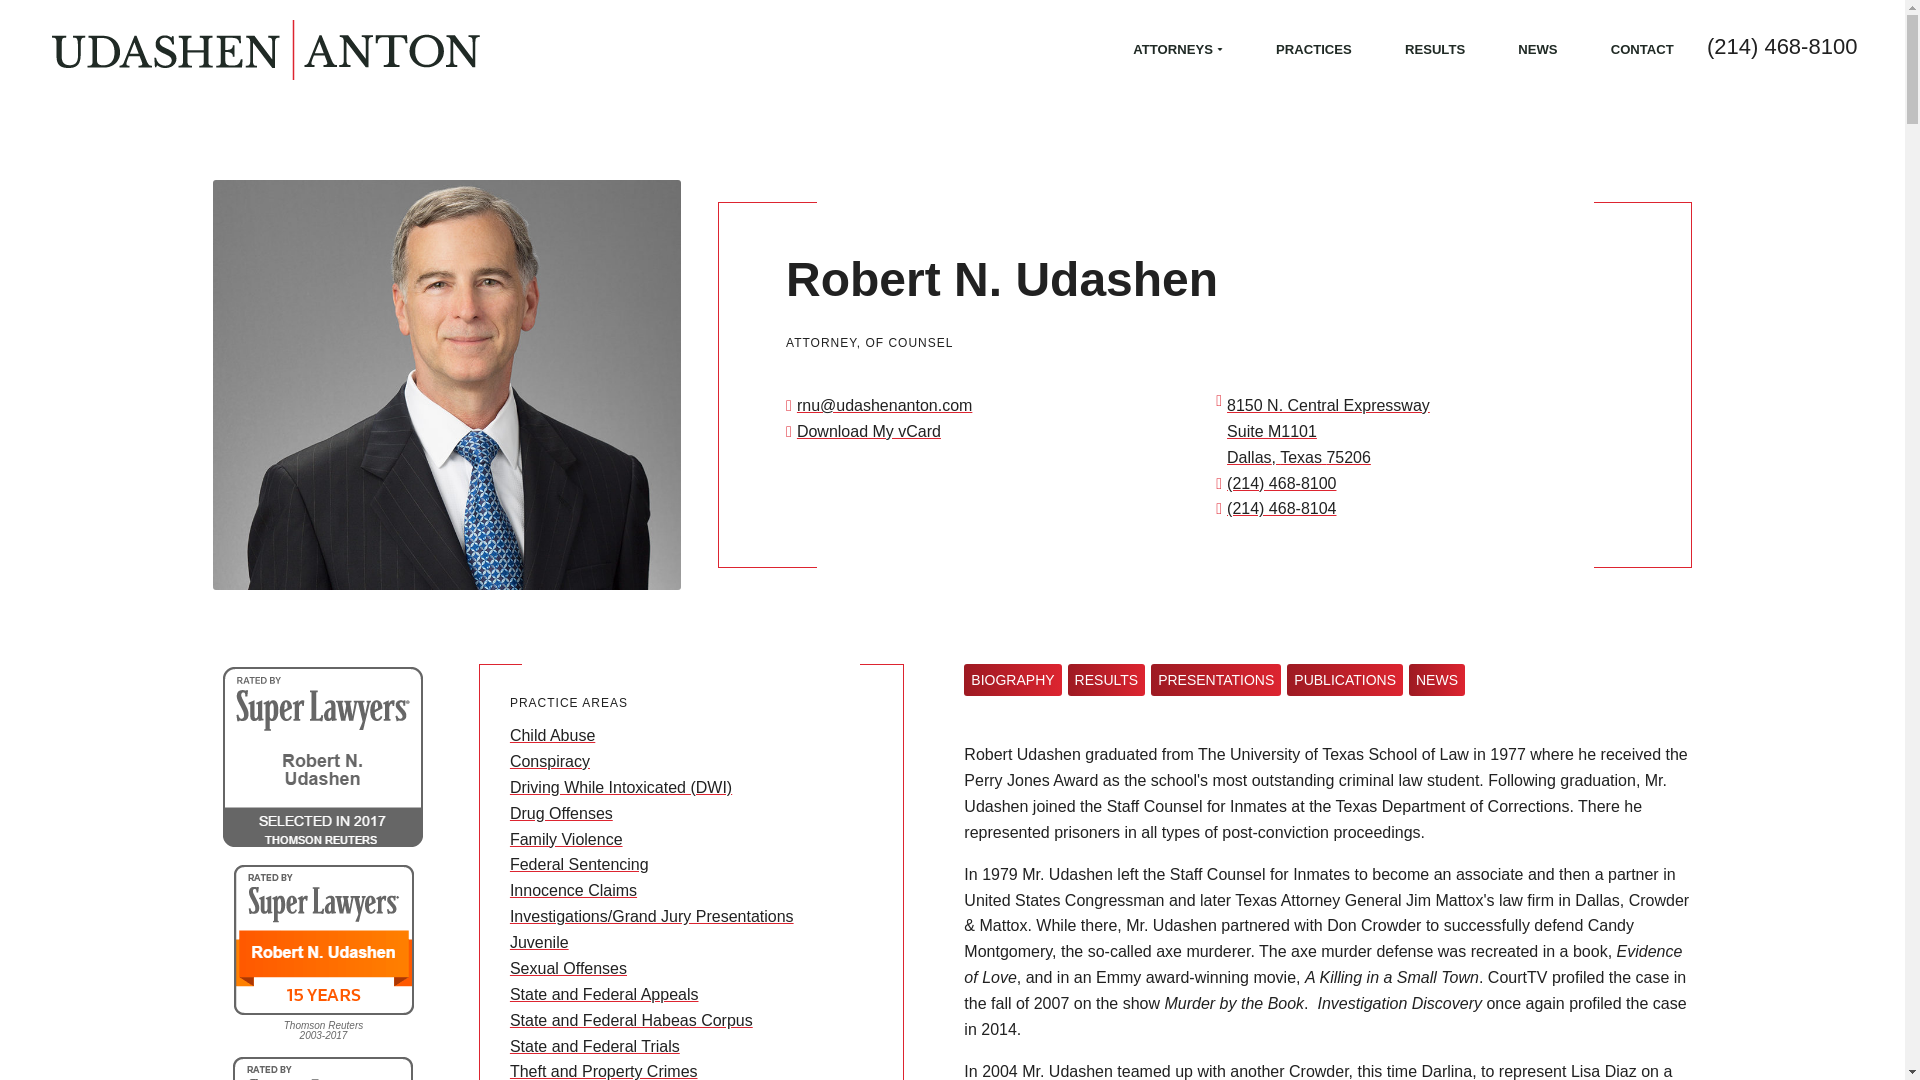 Image resolution: width=1920 pixels, height=1080 pixels. What do you see at coordinates (604, 994) in the screenshot?
I see `State and Federal Appeals` at bounding box center [604, 994].